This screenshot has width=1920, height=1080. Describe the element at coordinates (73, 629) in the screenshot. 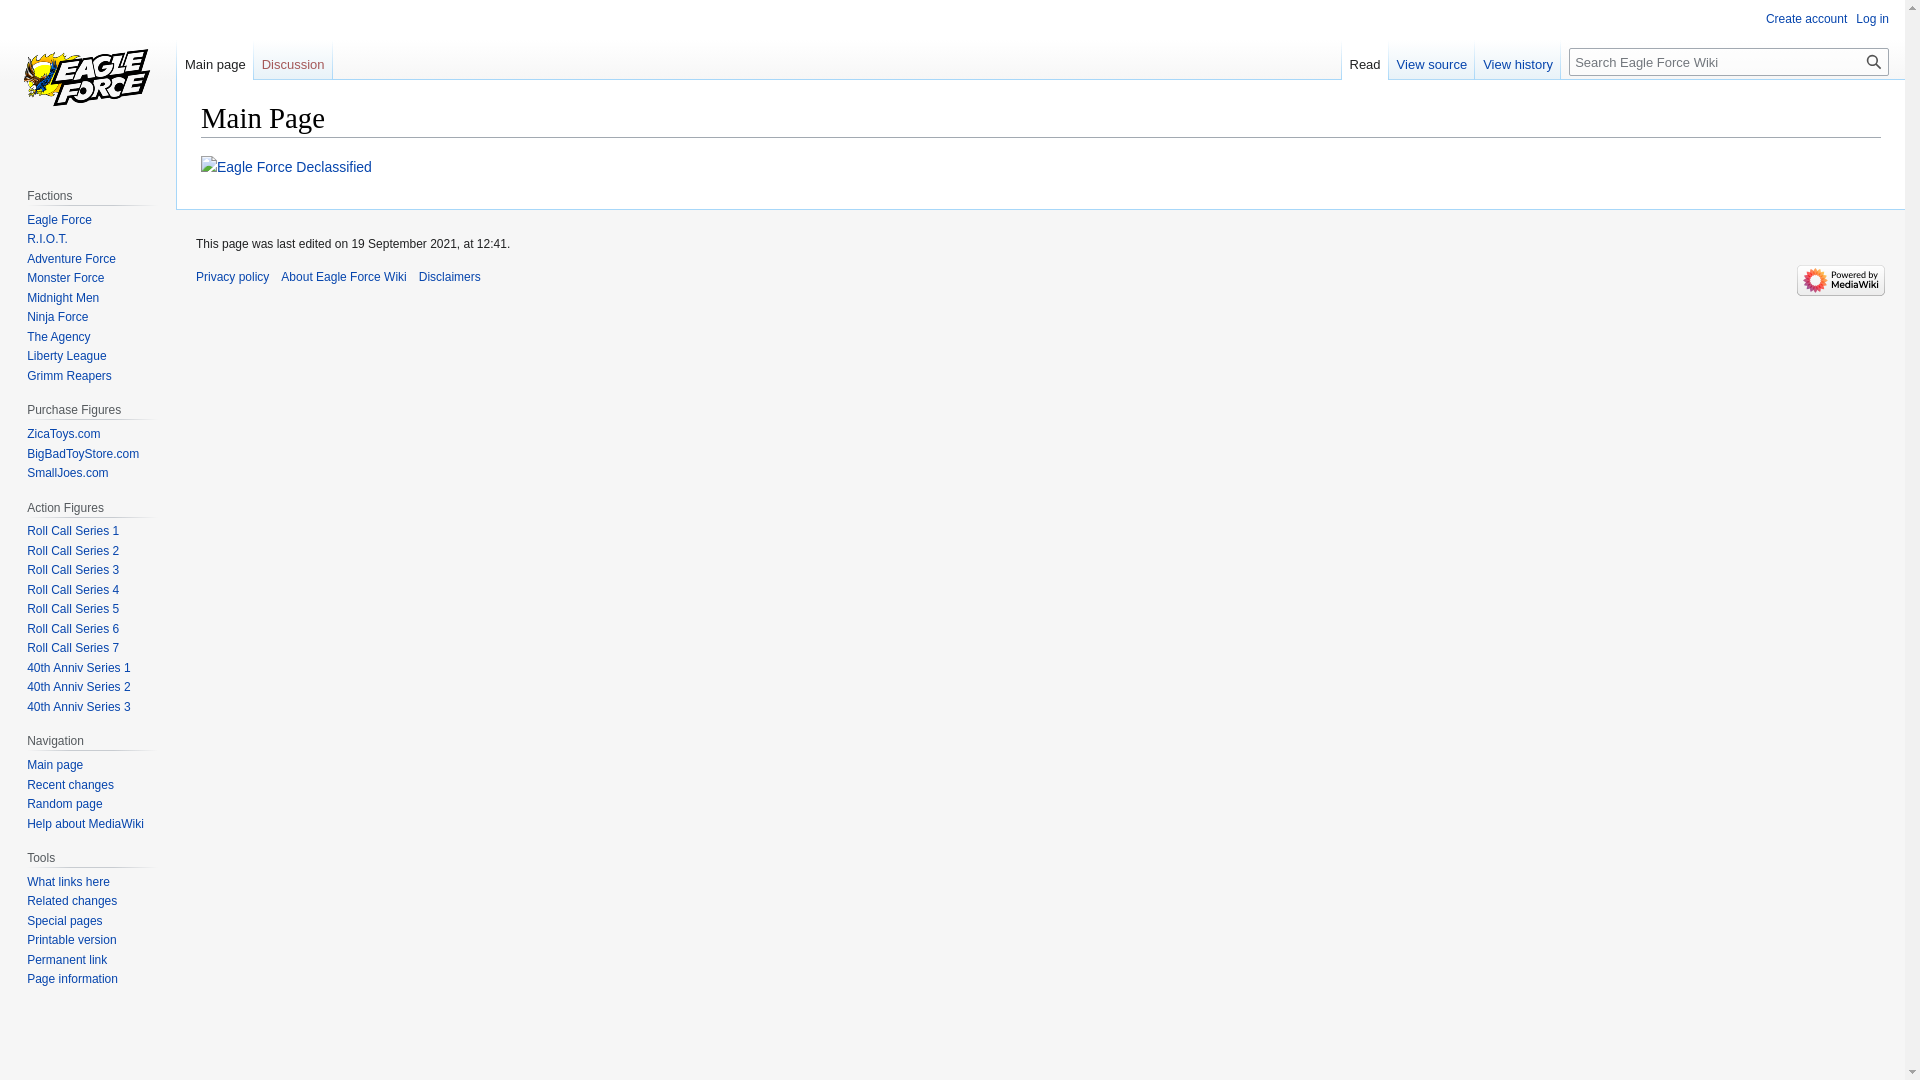

I see `Roll Call Series 6` at that location.